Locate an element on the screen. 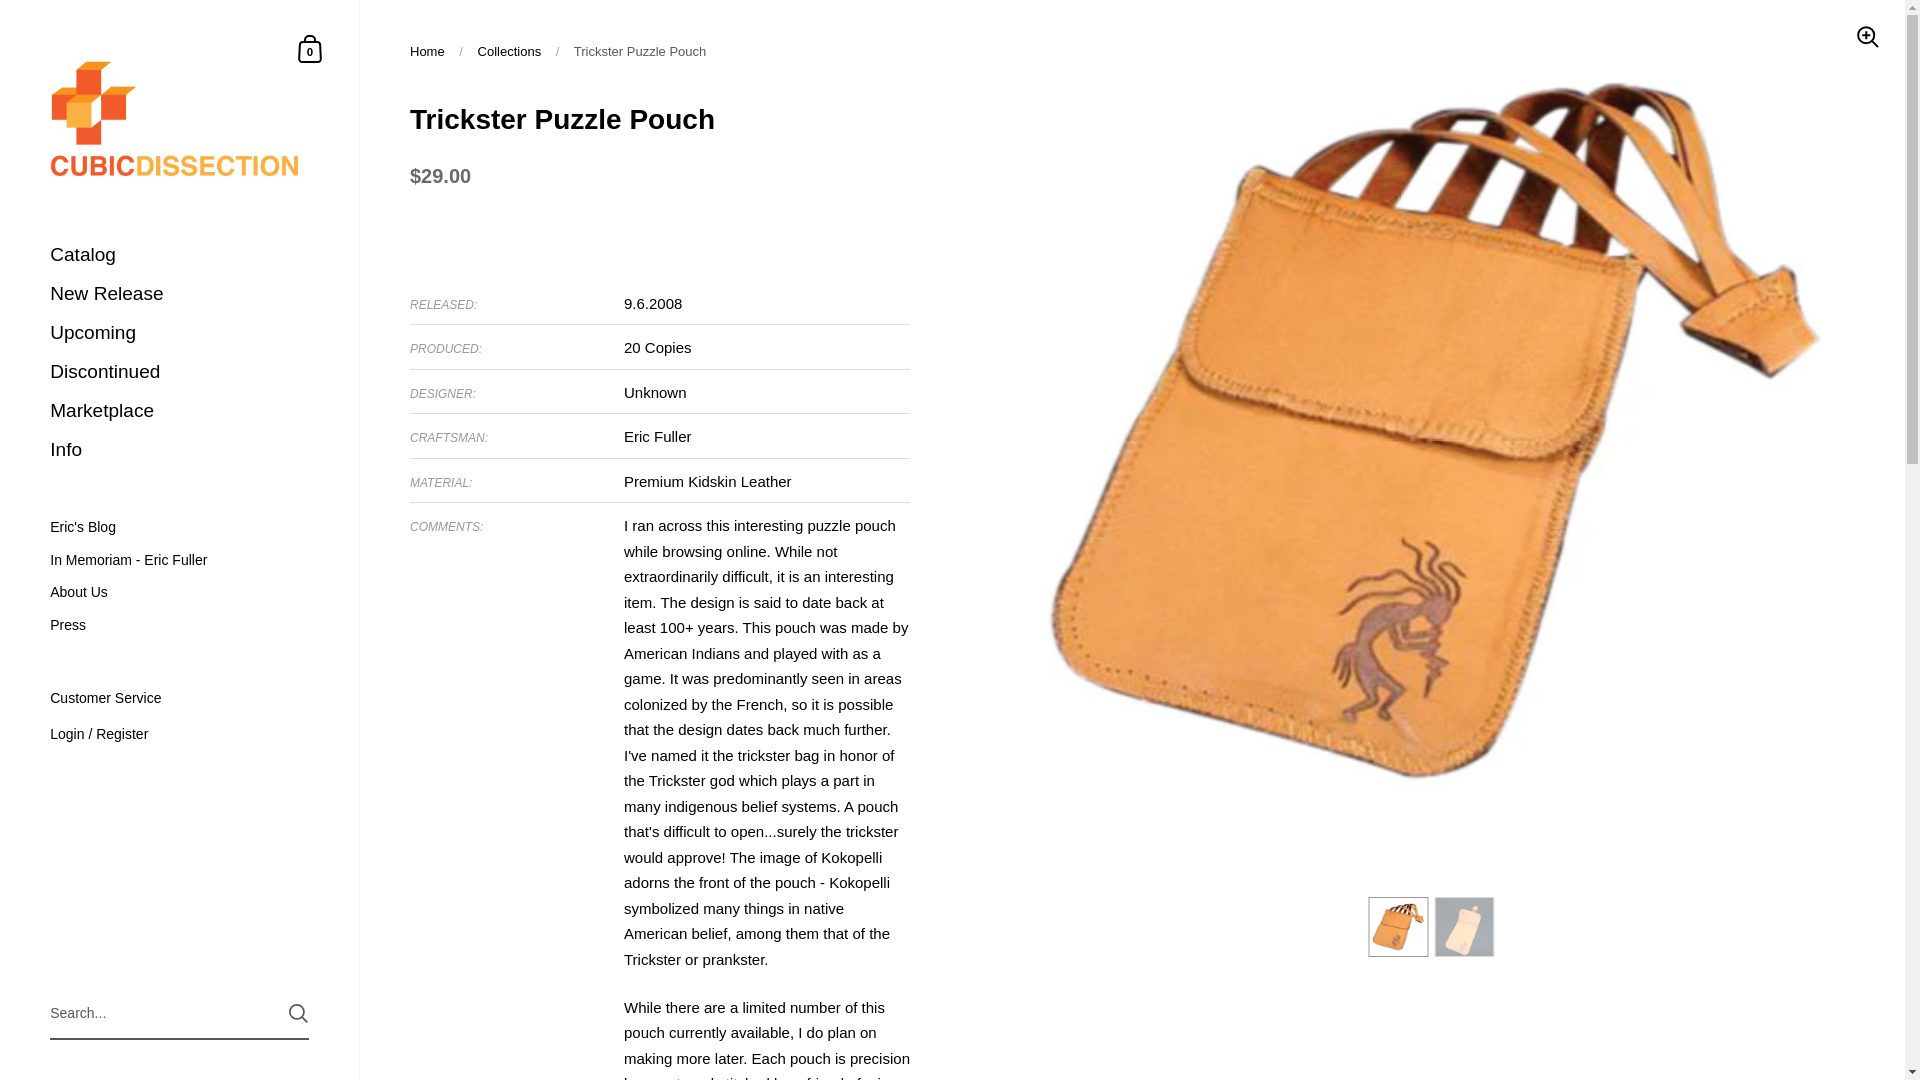 This screenshot has height=1080, width=1920. Eric's Blog is located at coordinates (180, 527).